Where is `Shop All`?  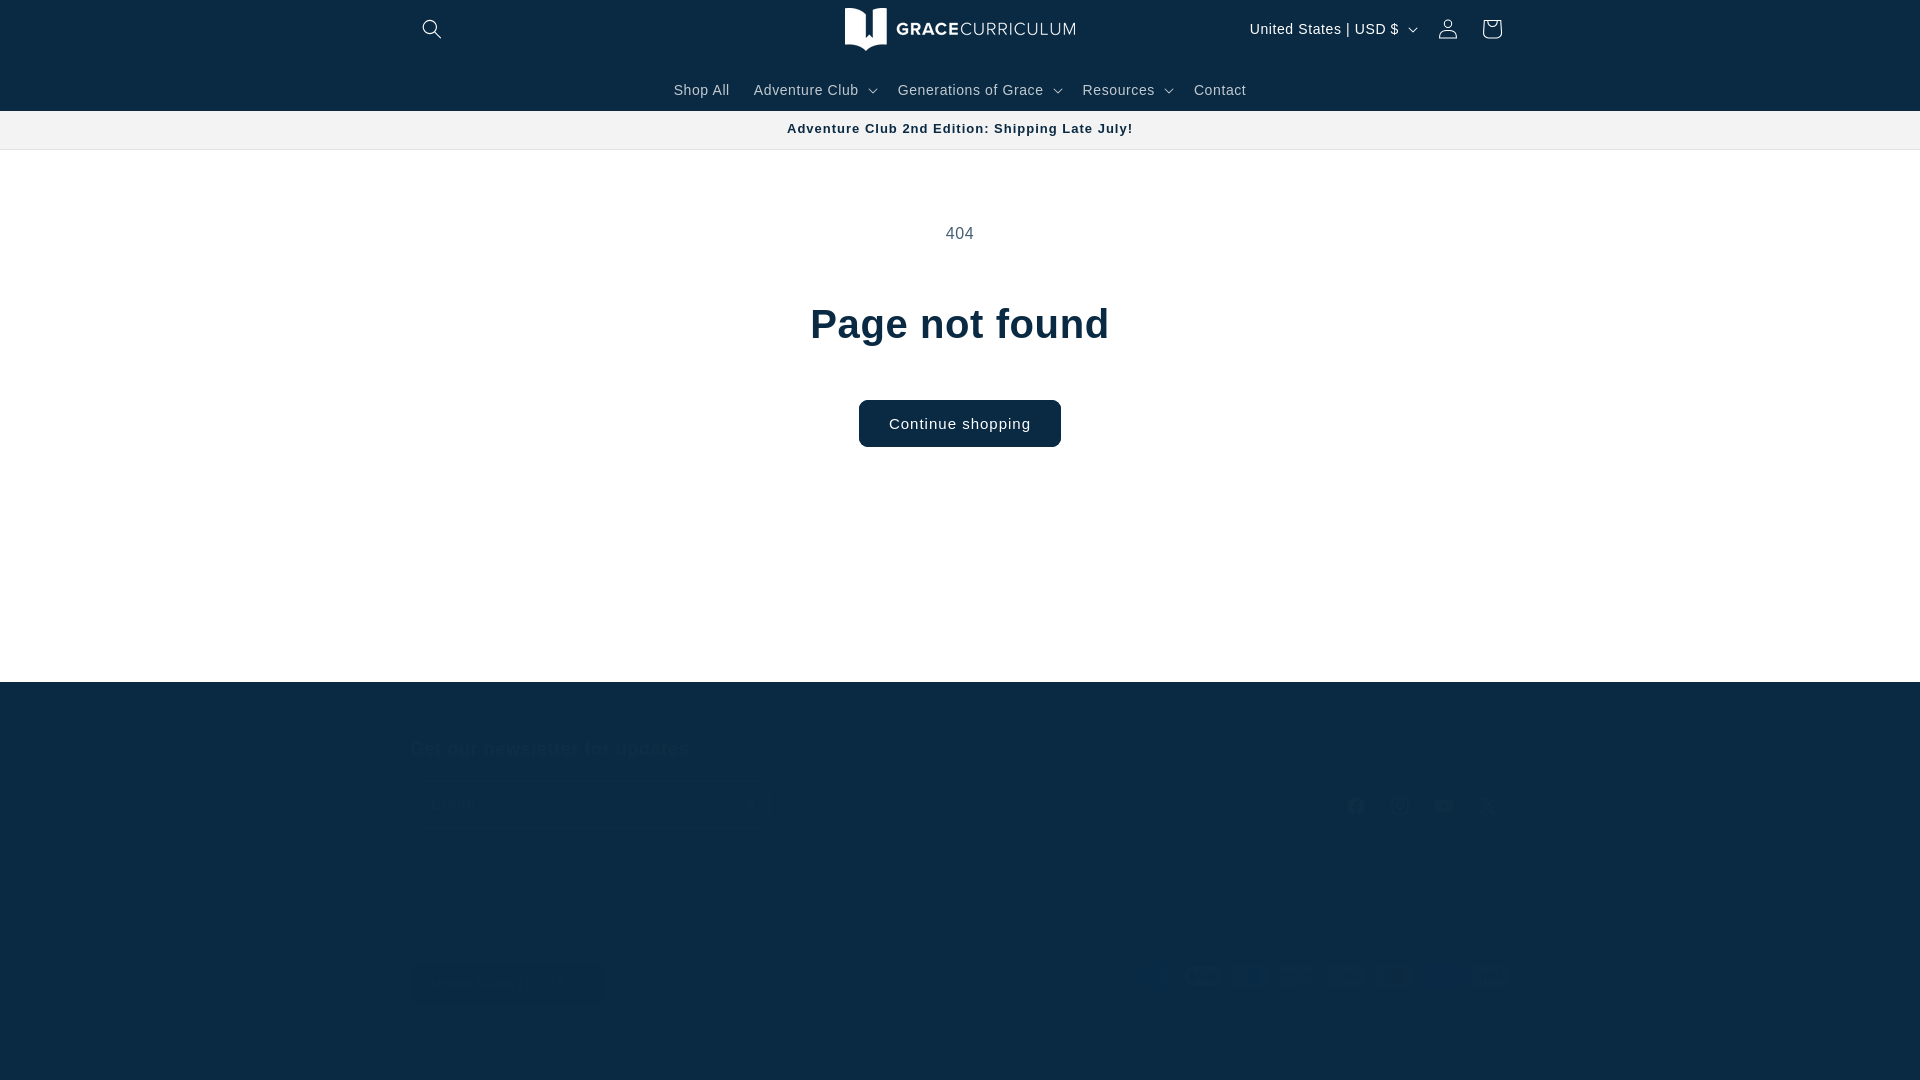
Shop All is located at coordinates (702, 89).